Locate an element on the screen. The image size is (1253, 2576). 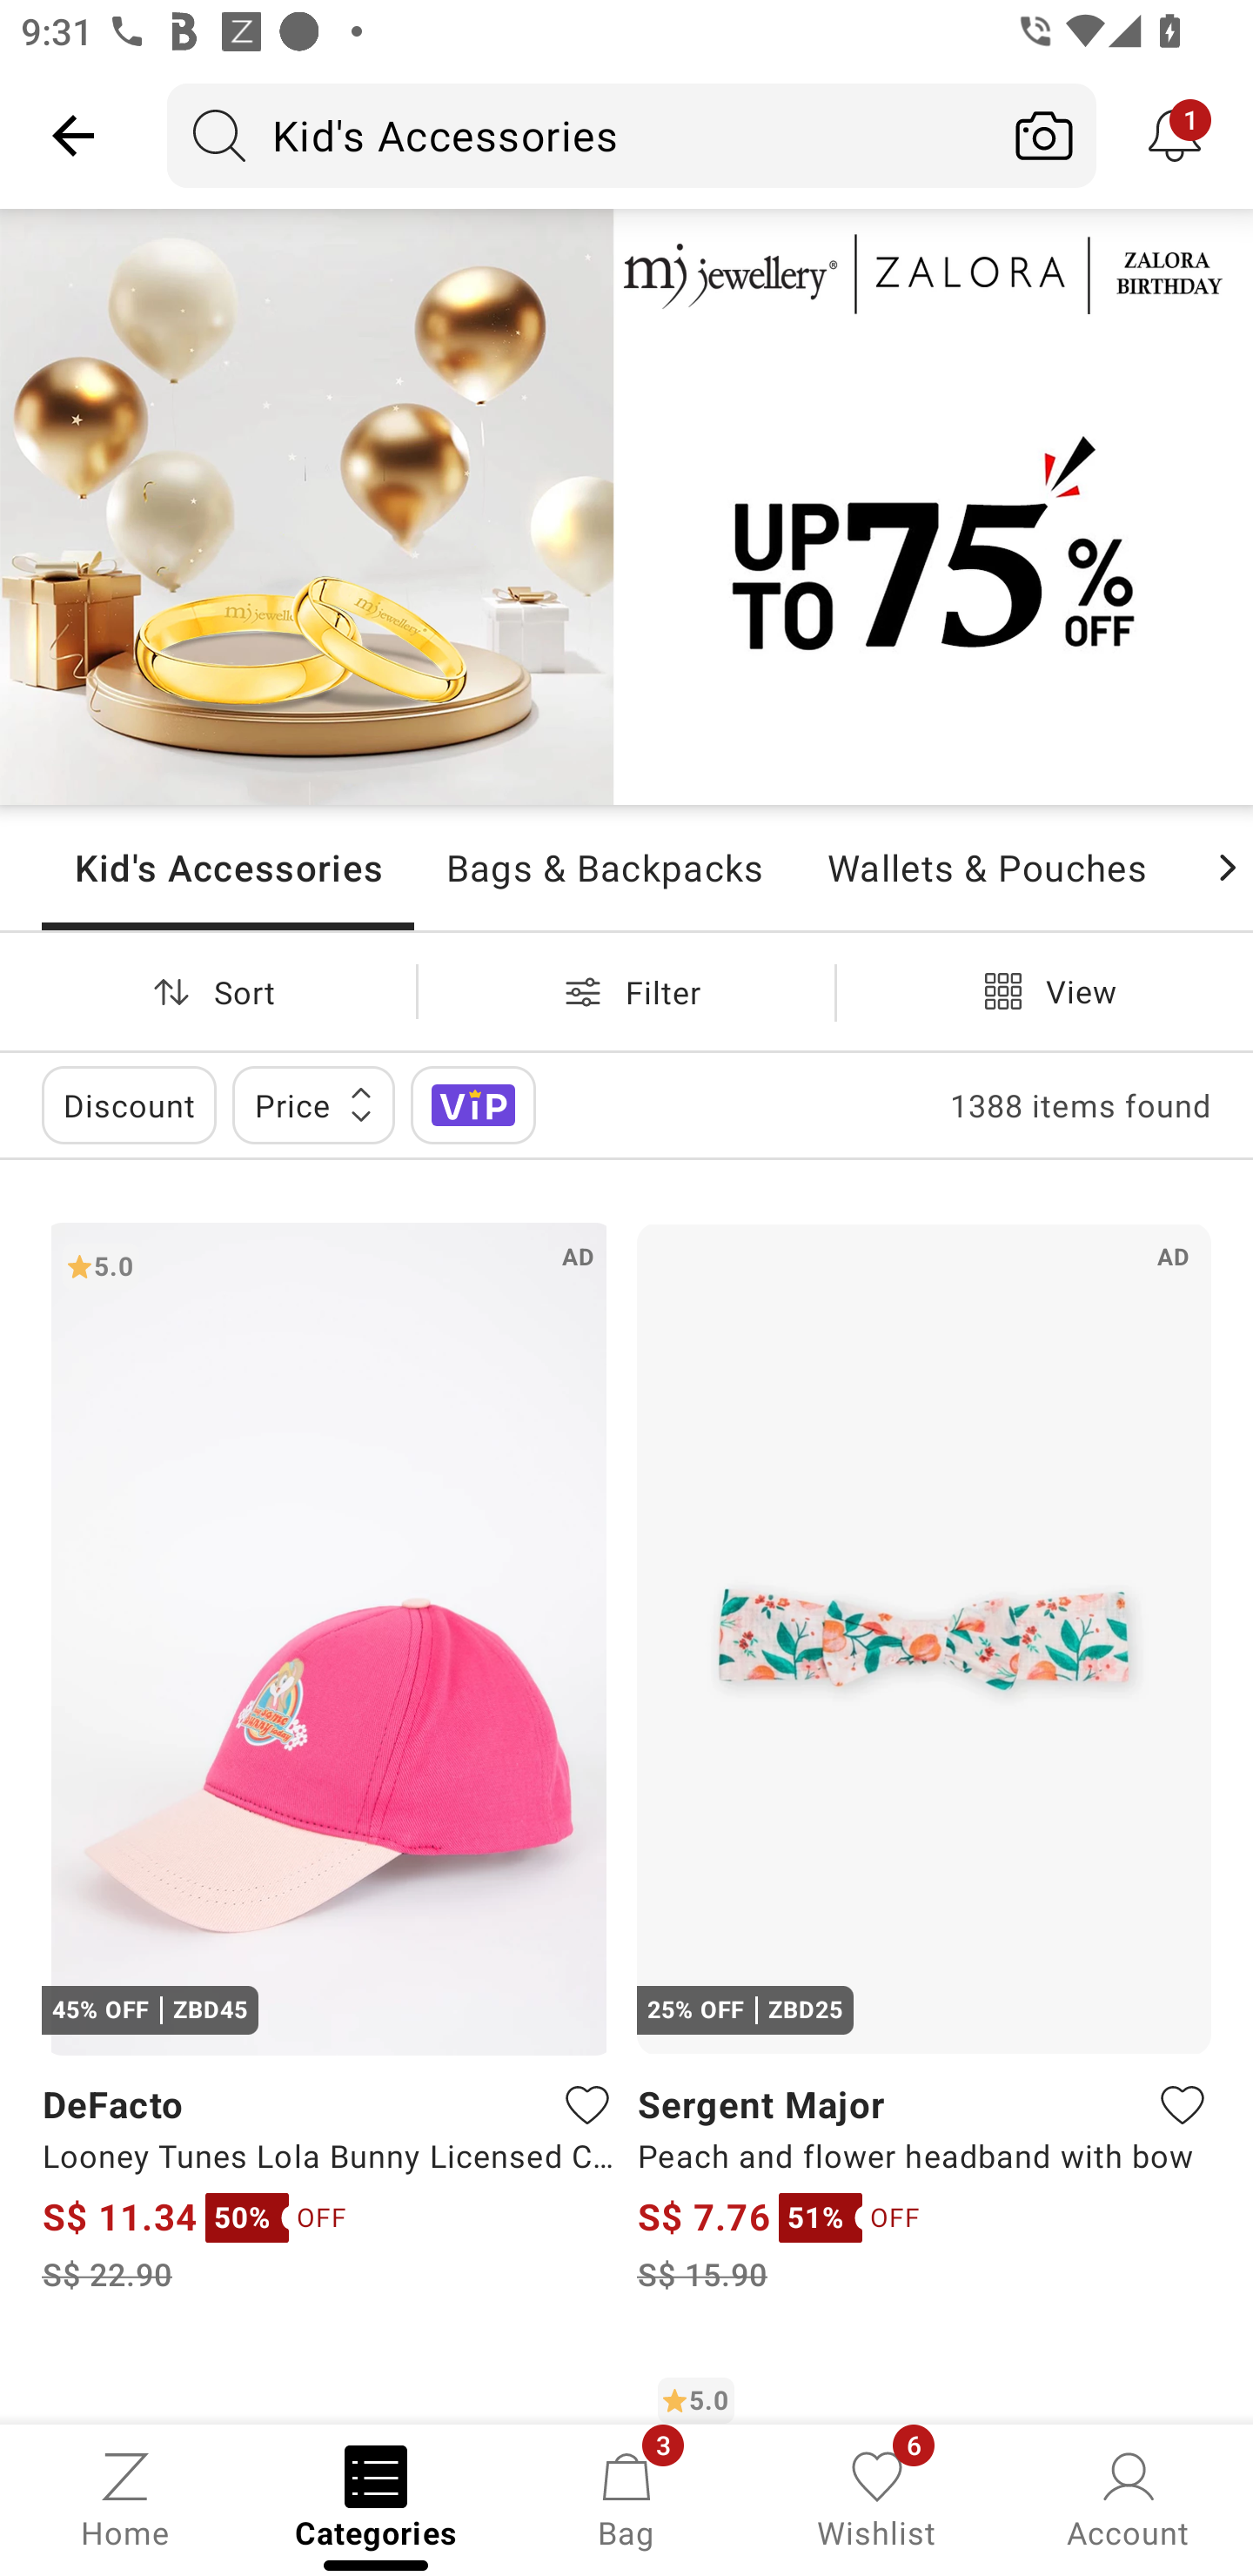
View is located at coordinates (1044, 991).